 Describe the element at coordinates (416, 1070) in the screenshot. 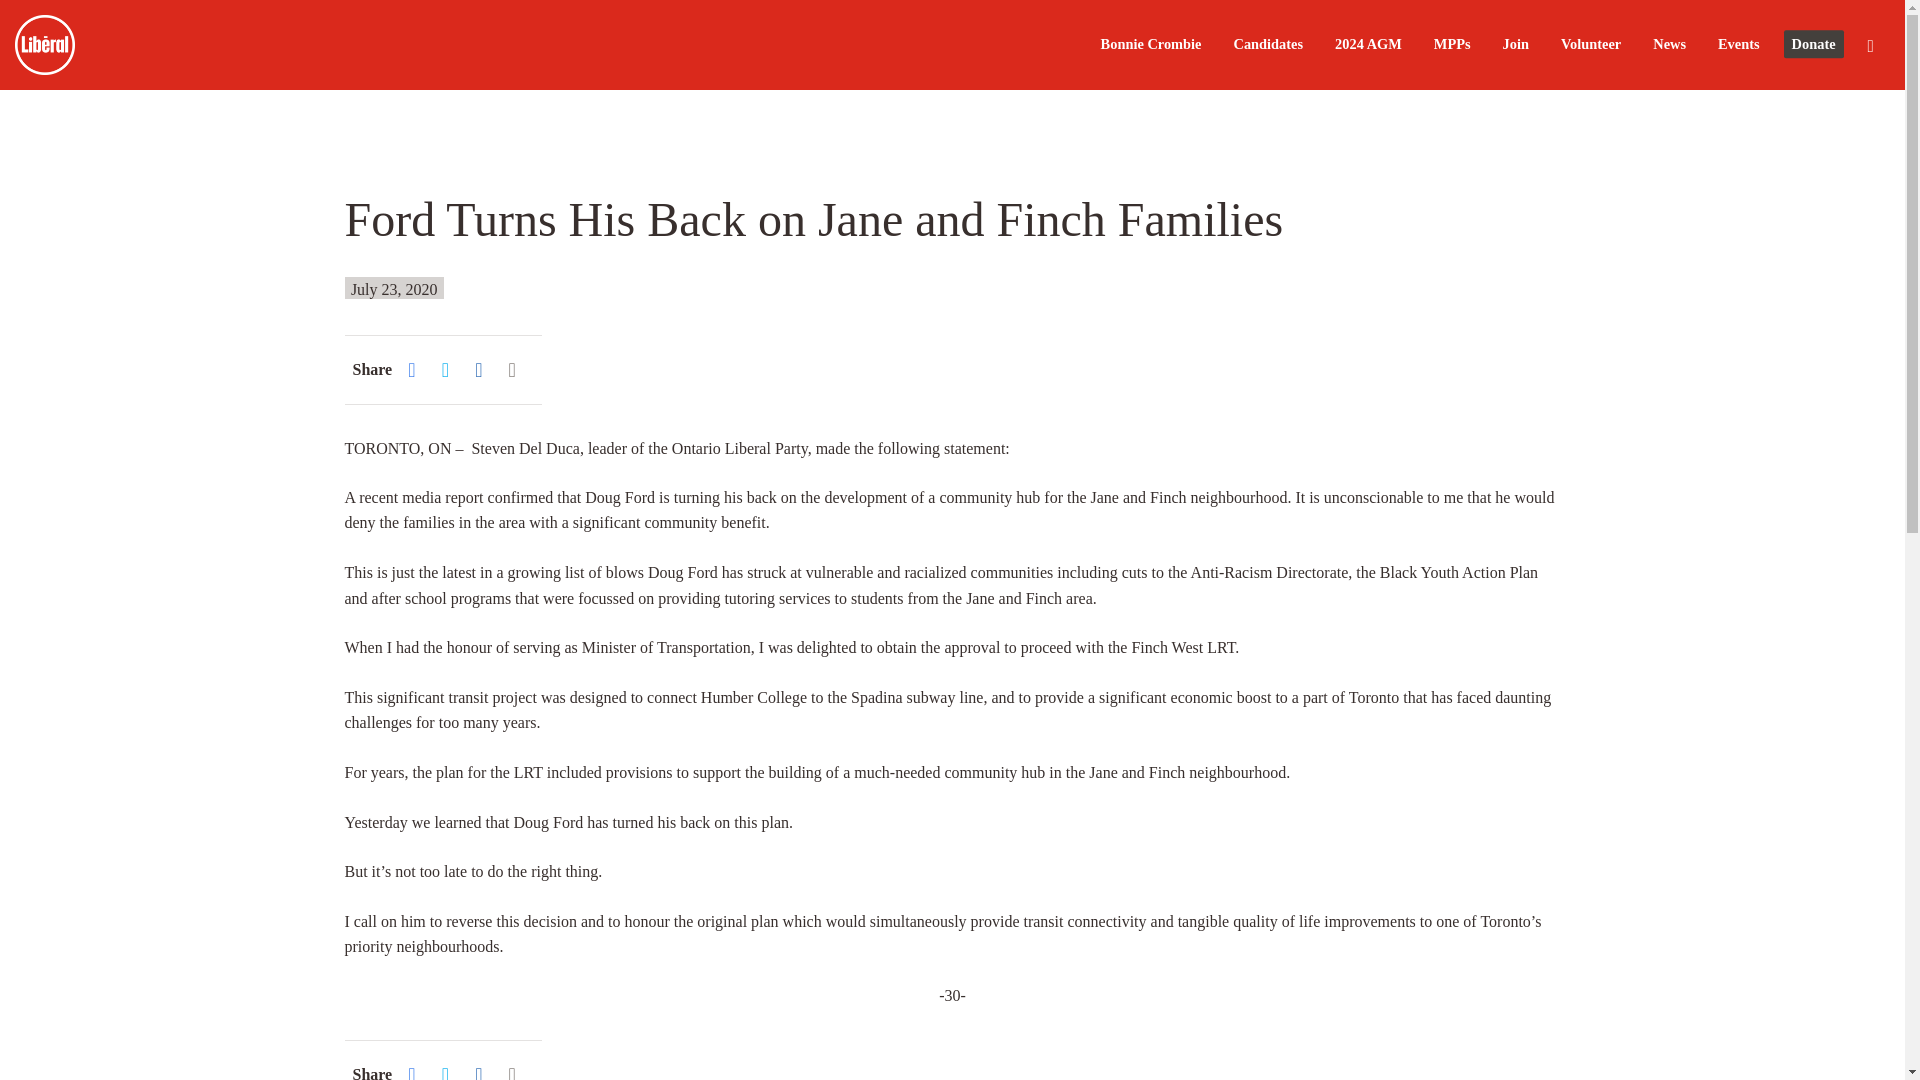

I see `Share on Facebook` at that location.